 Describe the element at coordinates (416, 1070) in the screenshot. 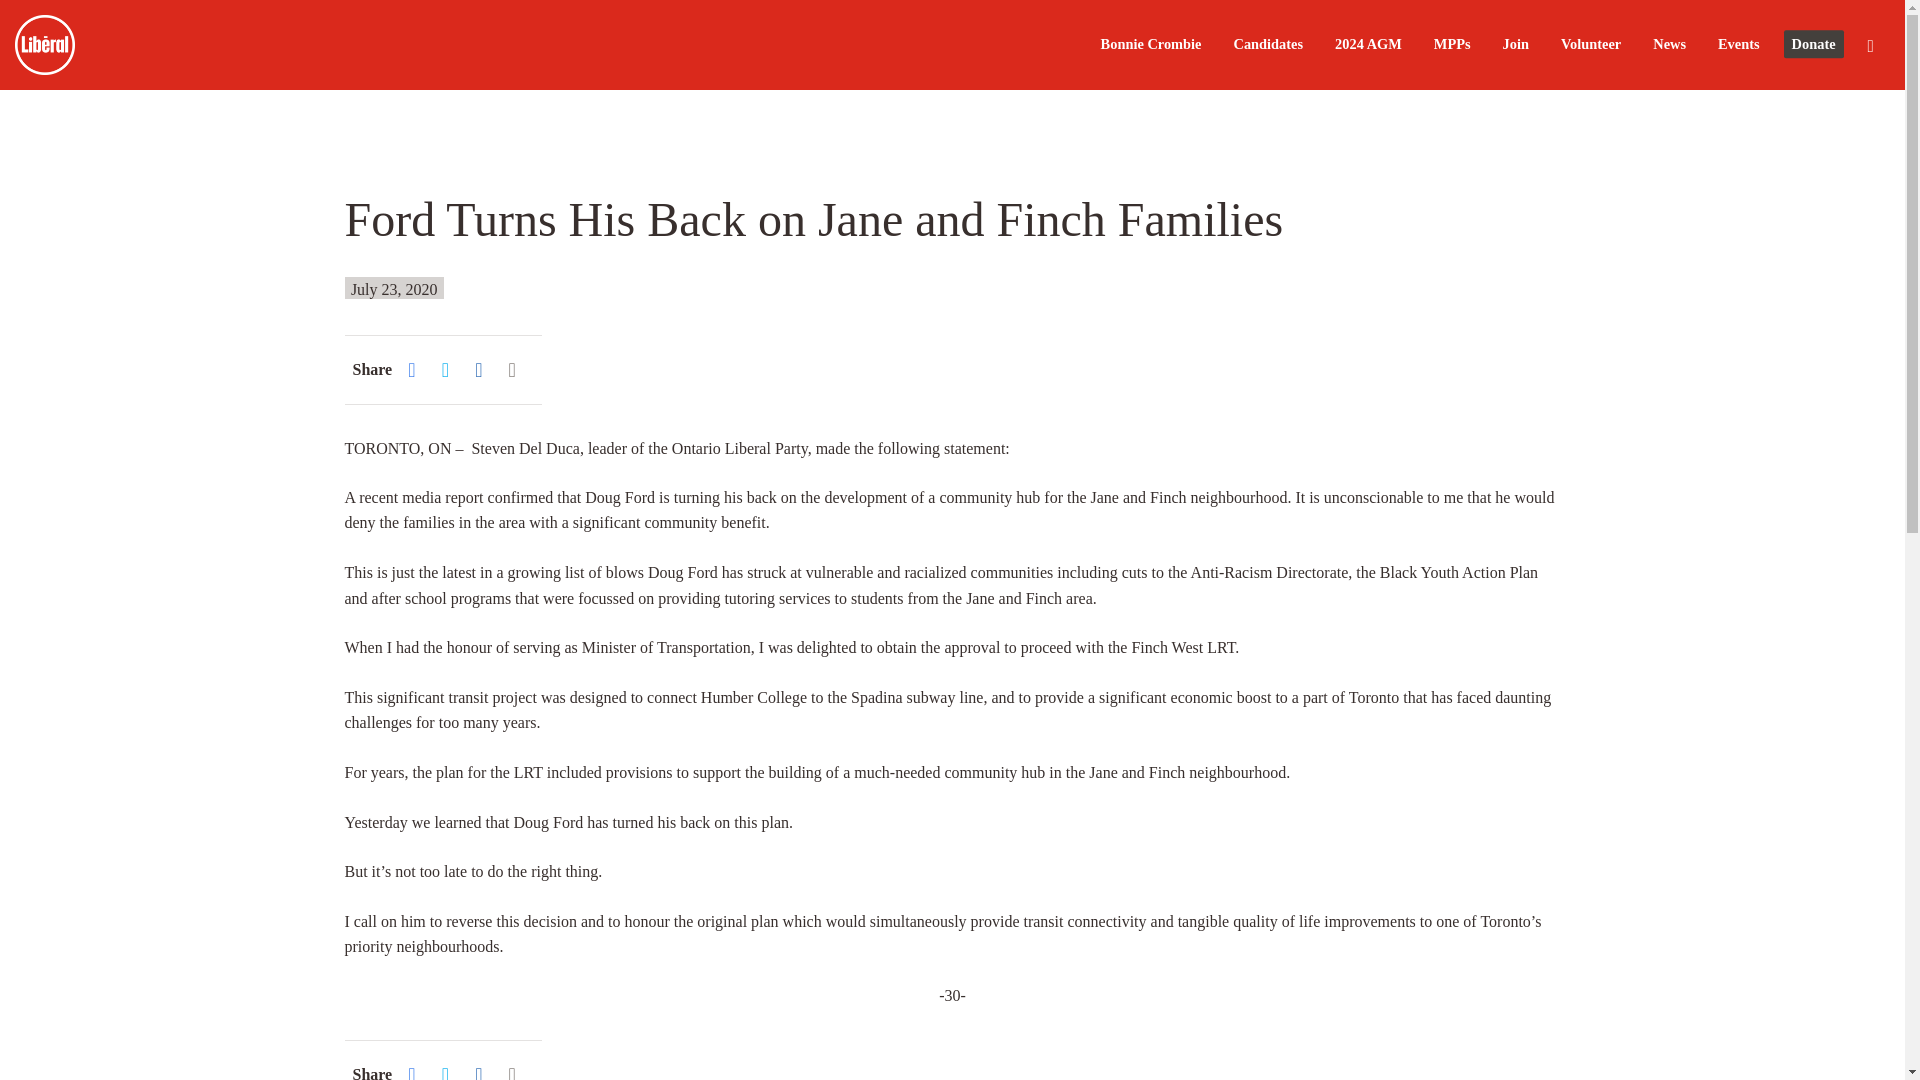

I see `Share on Facebook` at that location.